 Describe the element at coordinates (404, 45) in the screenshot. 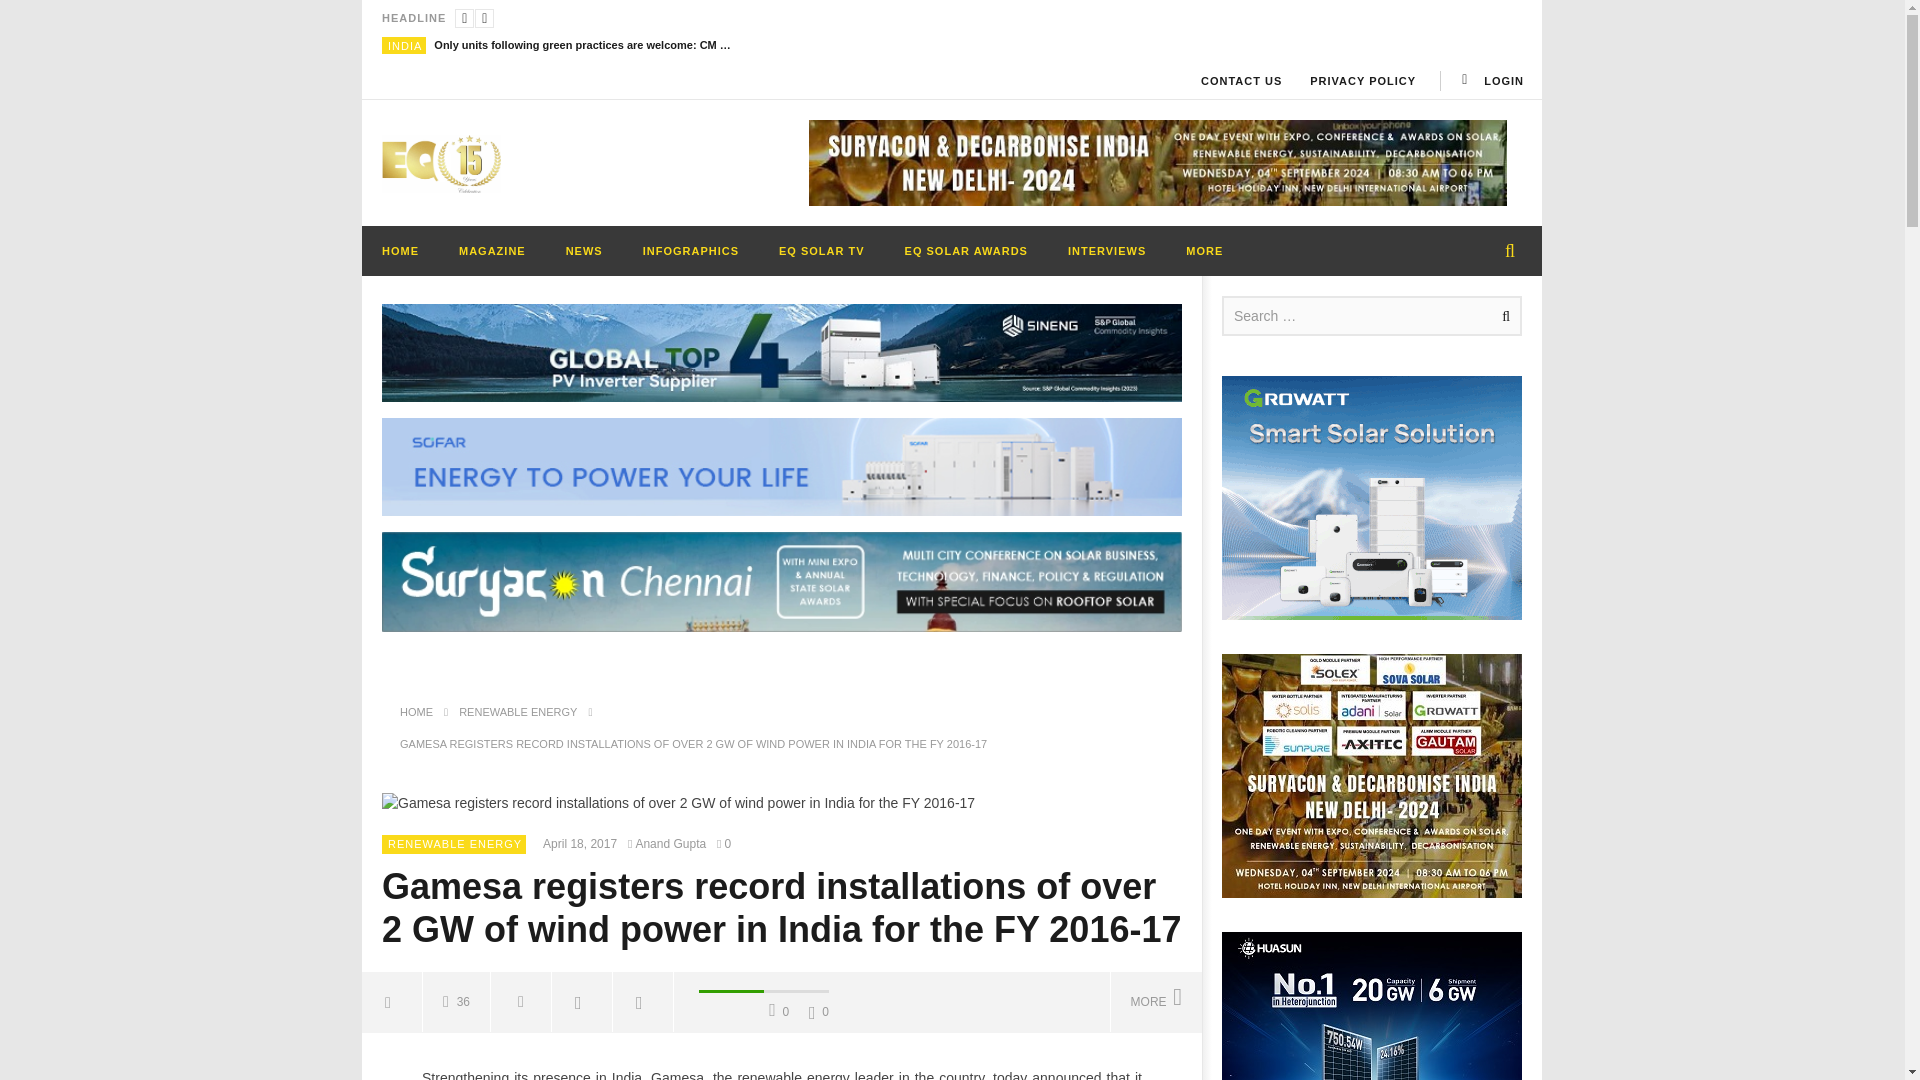

I see `View all posts in India` at that location.